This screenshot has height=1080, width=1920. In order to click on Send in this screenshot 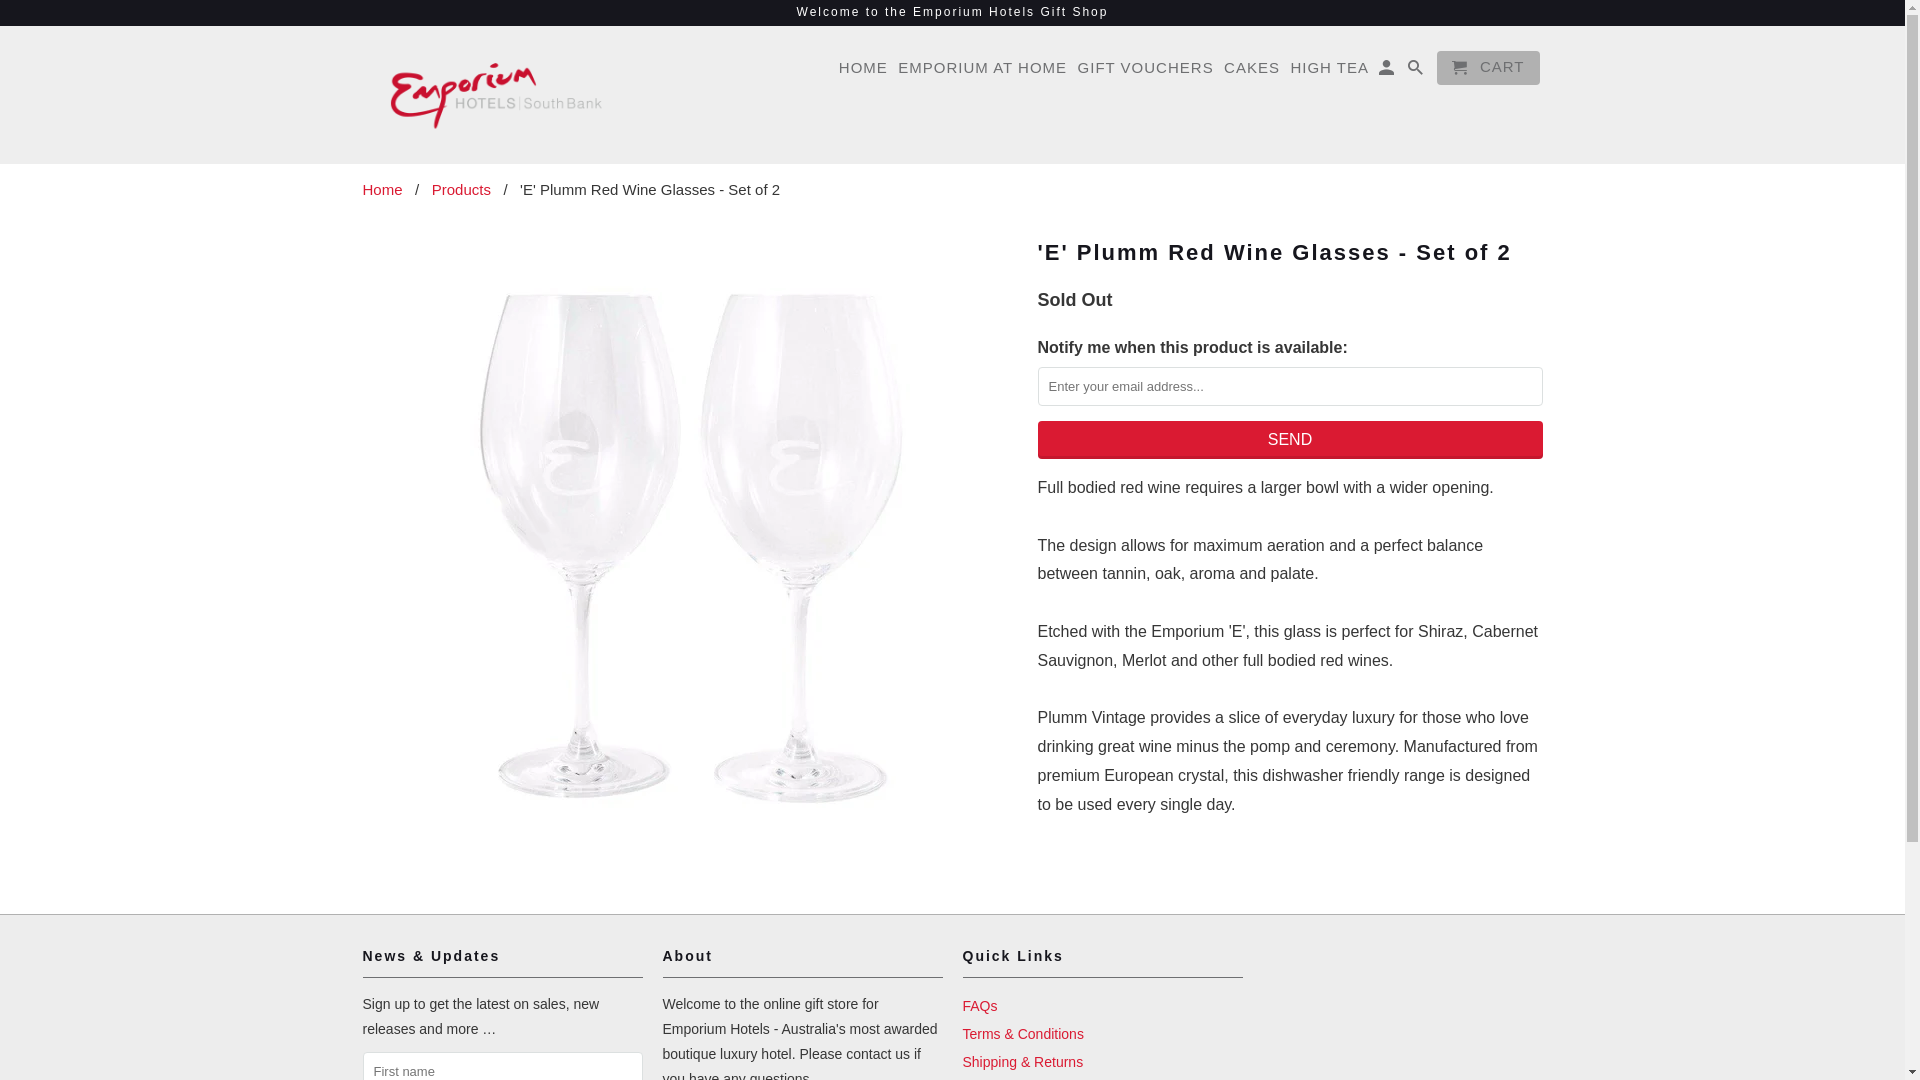, I will do `click(1290, 440)`.